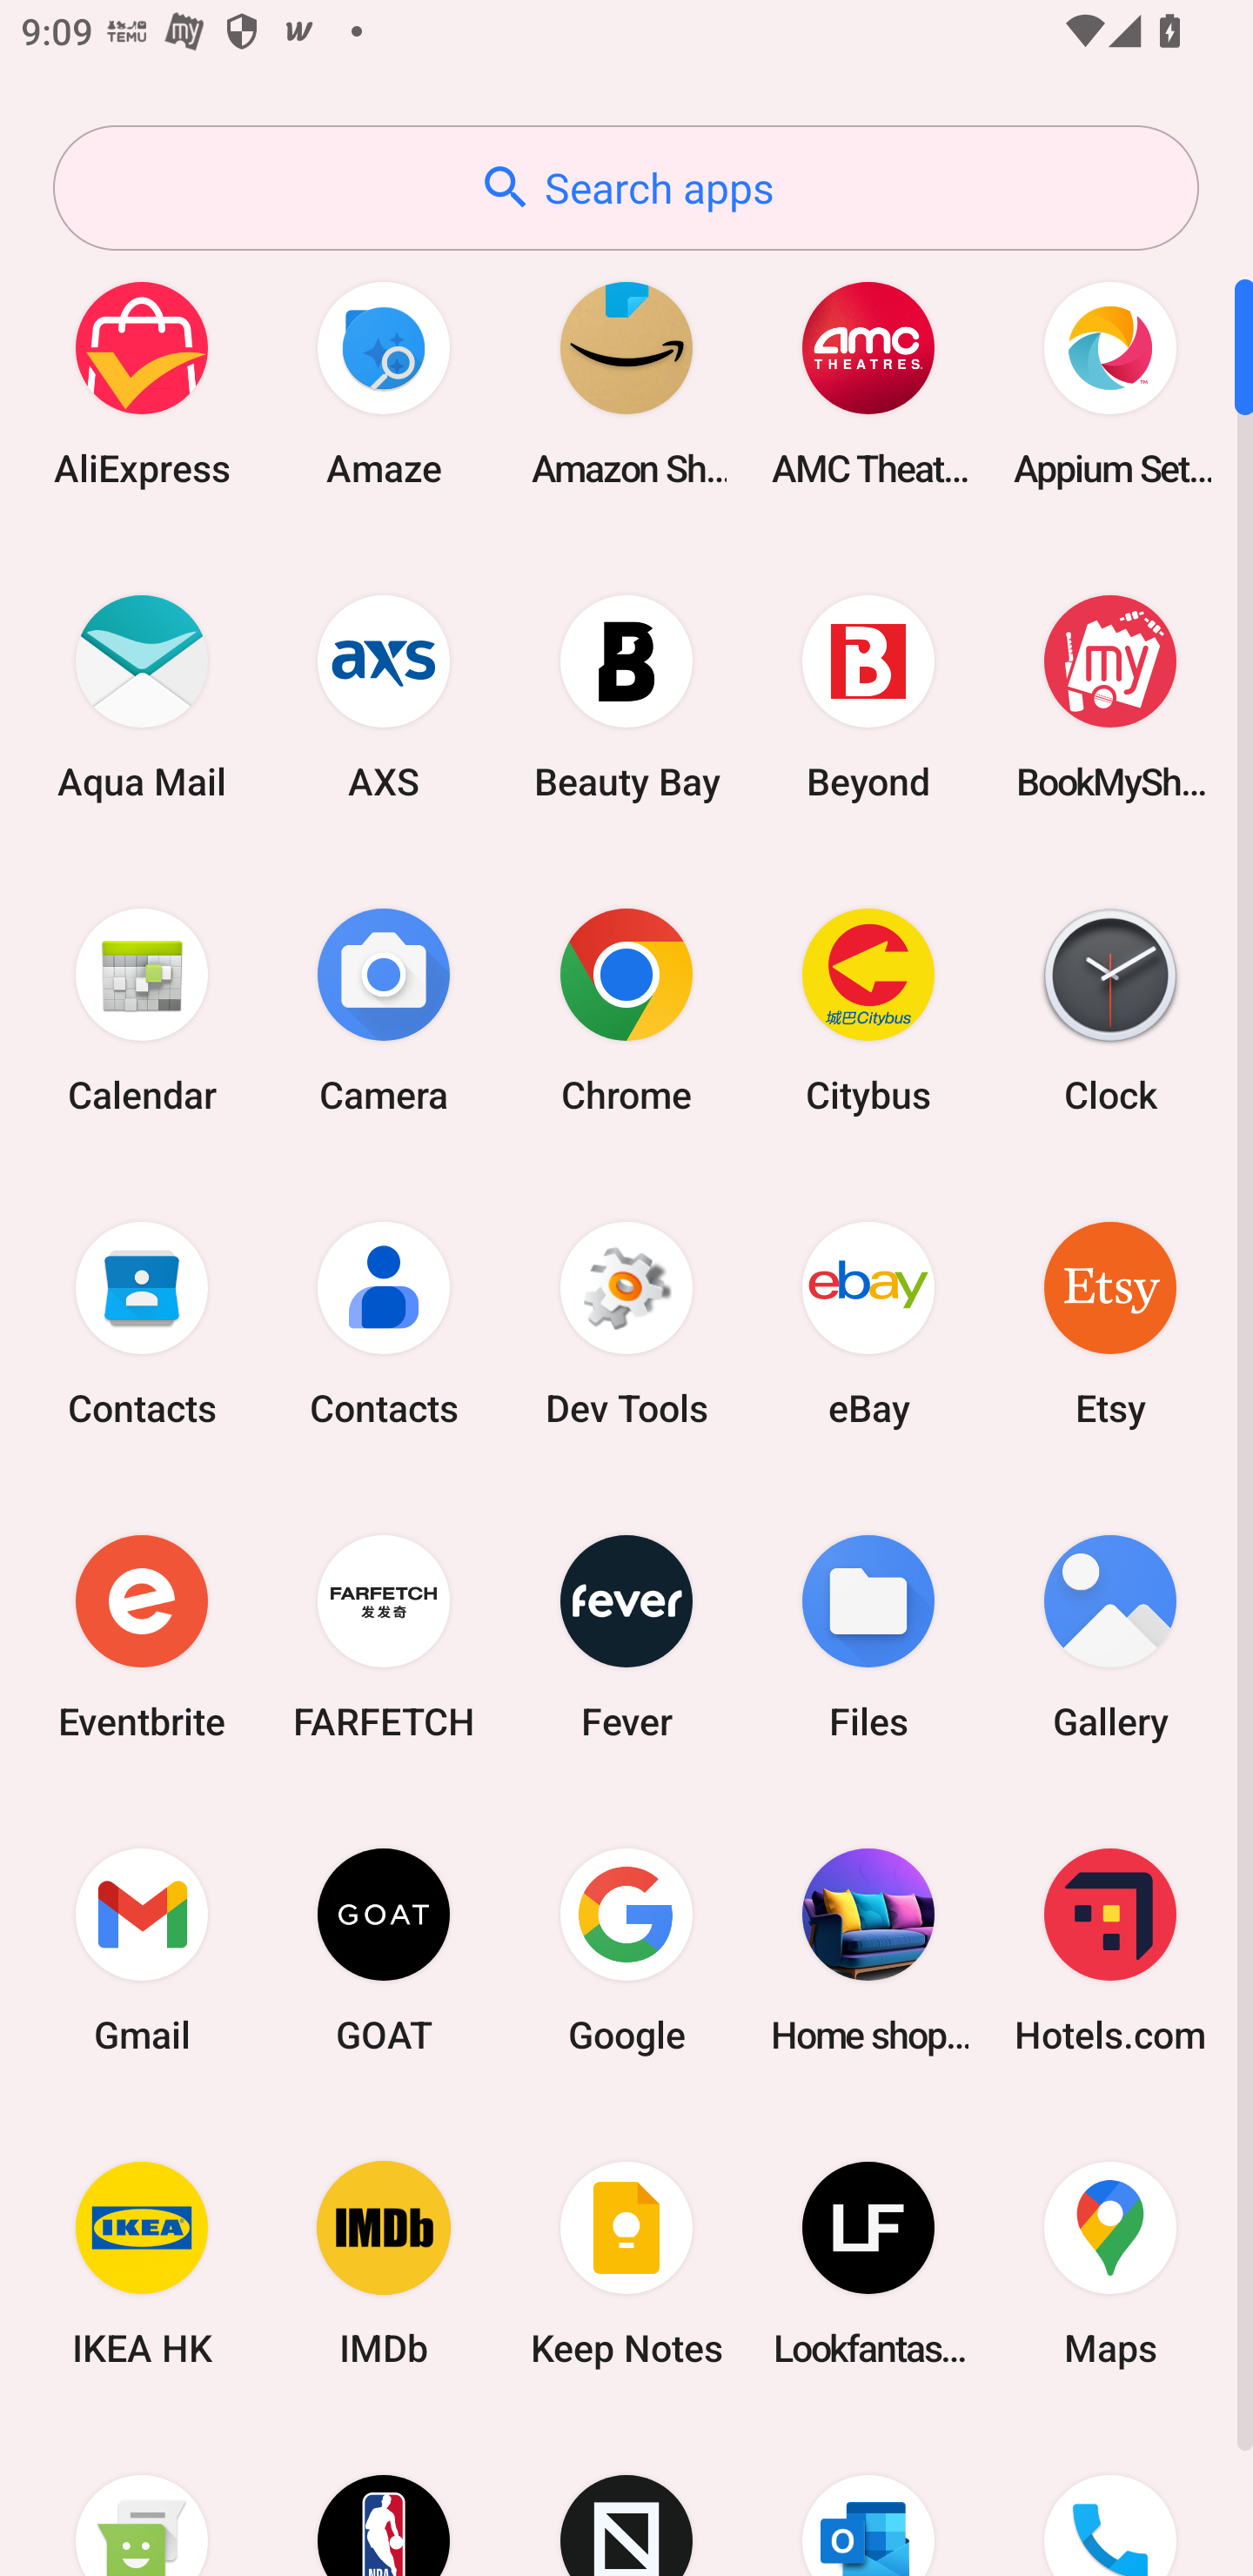 The width and height of the screenshot is (1253, 2576). Describe the element at coordinates (1110, 696) in the screenshot. I see `BookMyShow` at that location.